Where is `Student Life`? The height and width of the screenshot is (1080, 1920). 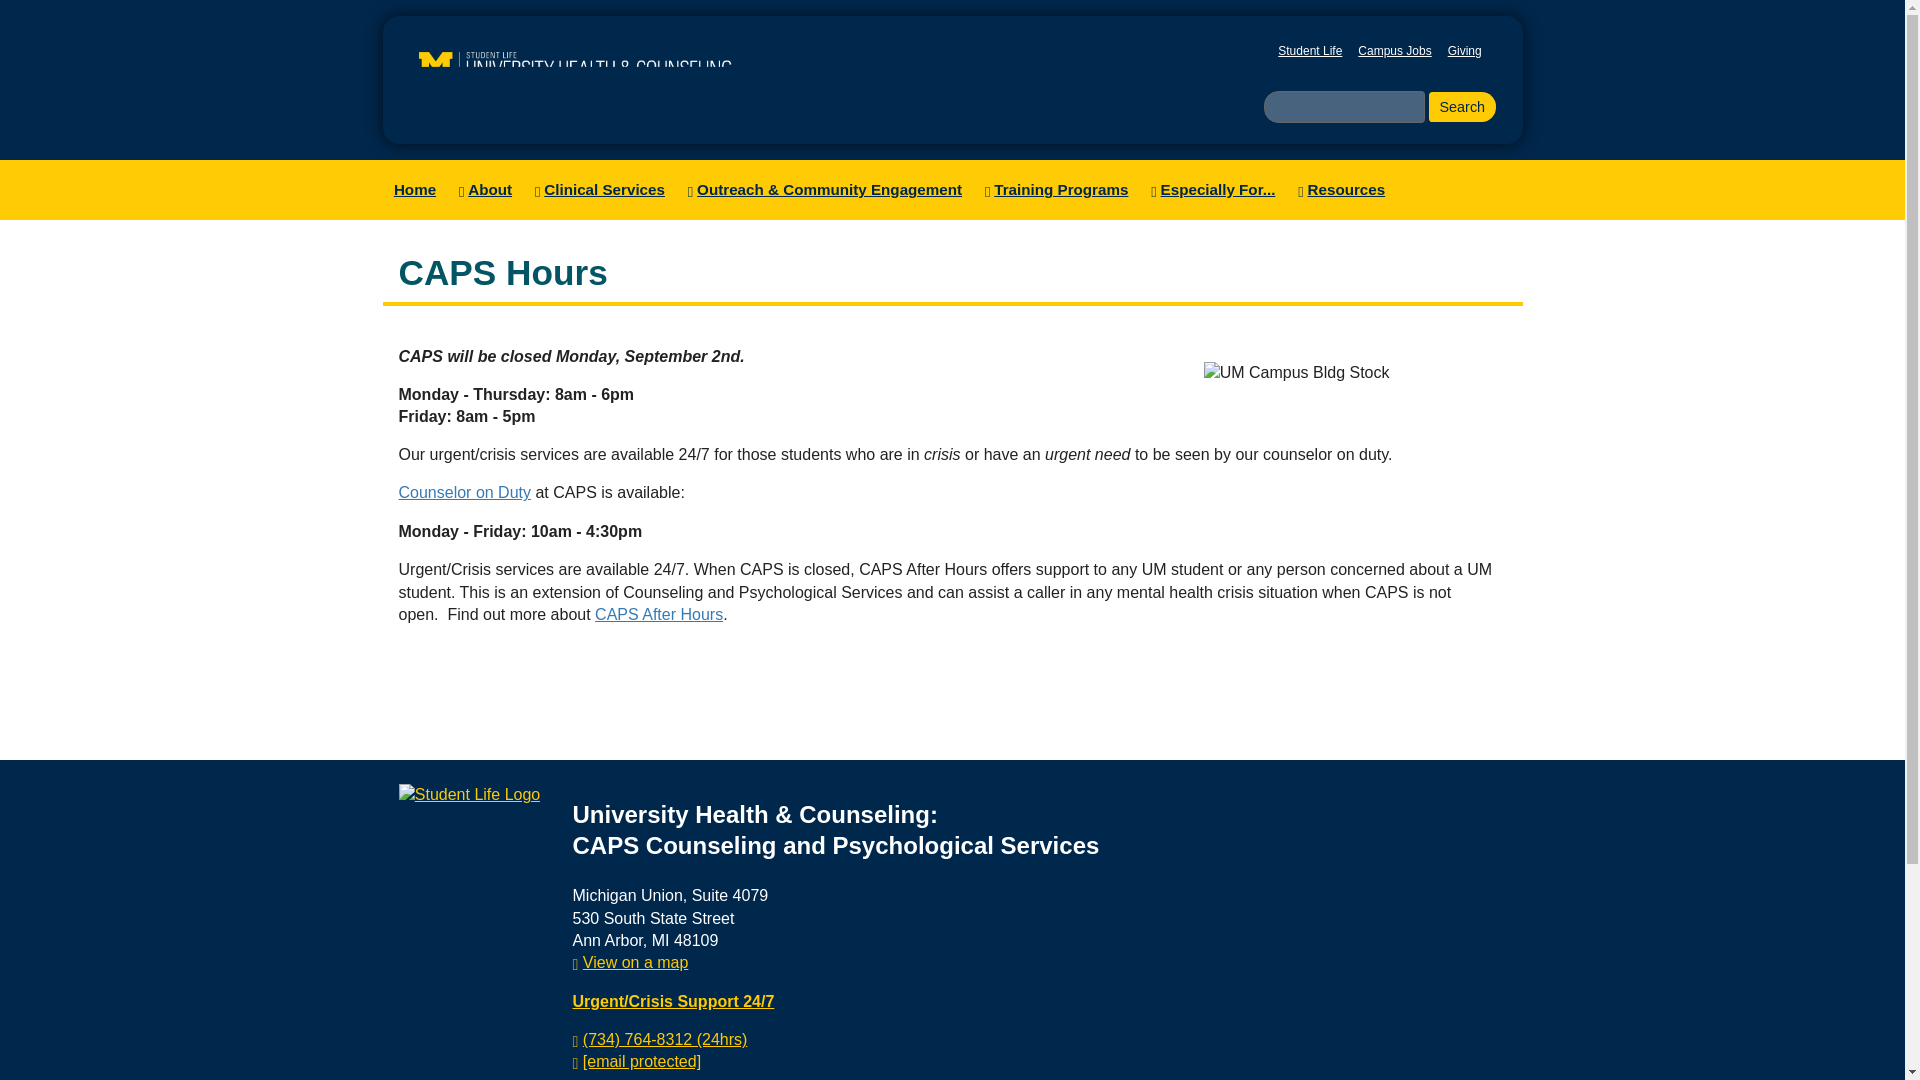 Student Life is located at coordinates (1310, 51).